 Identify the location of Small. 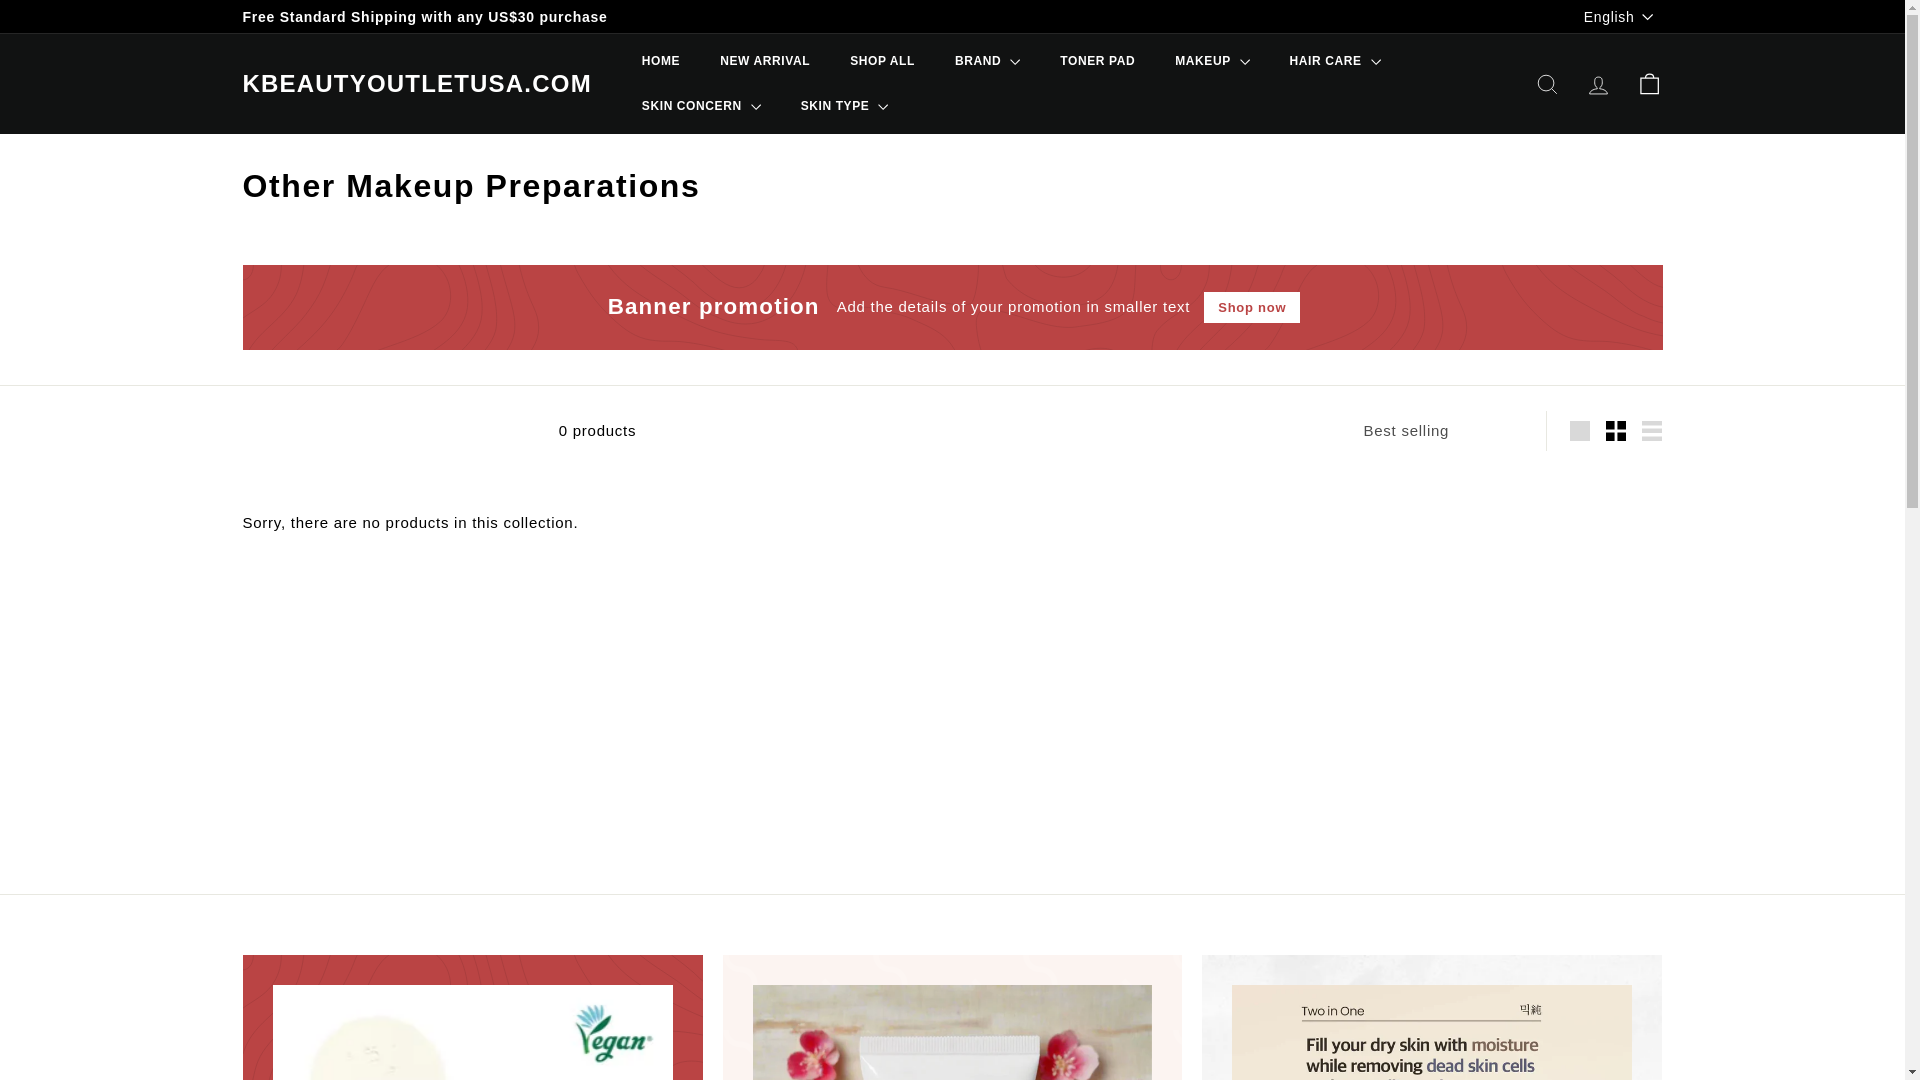
(1615, 431).